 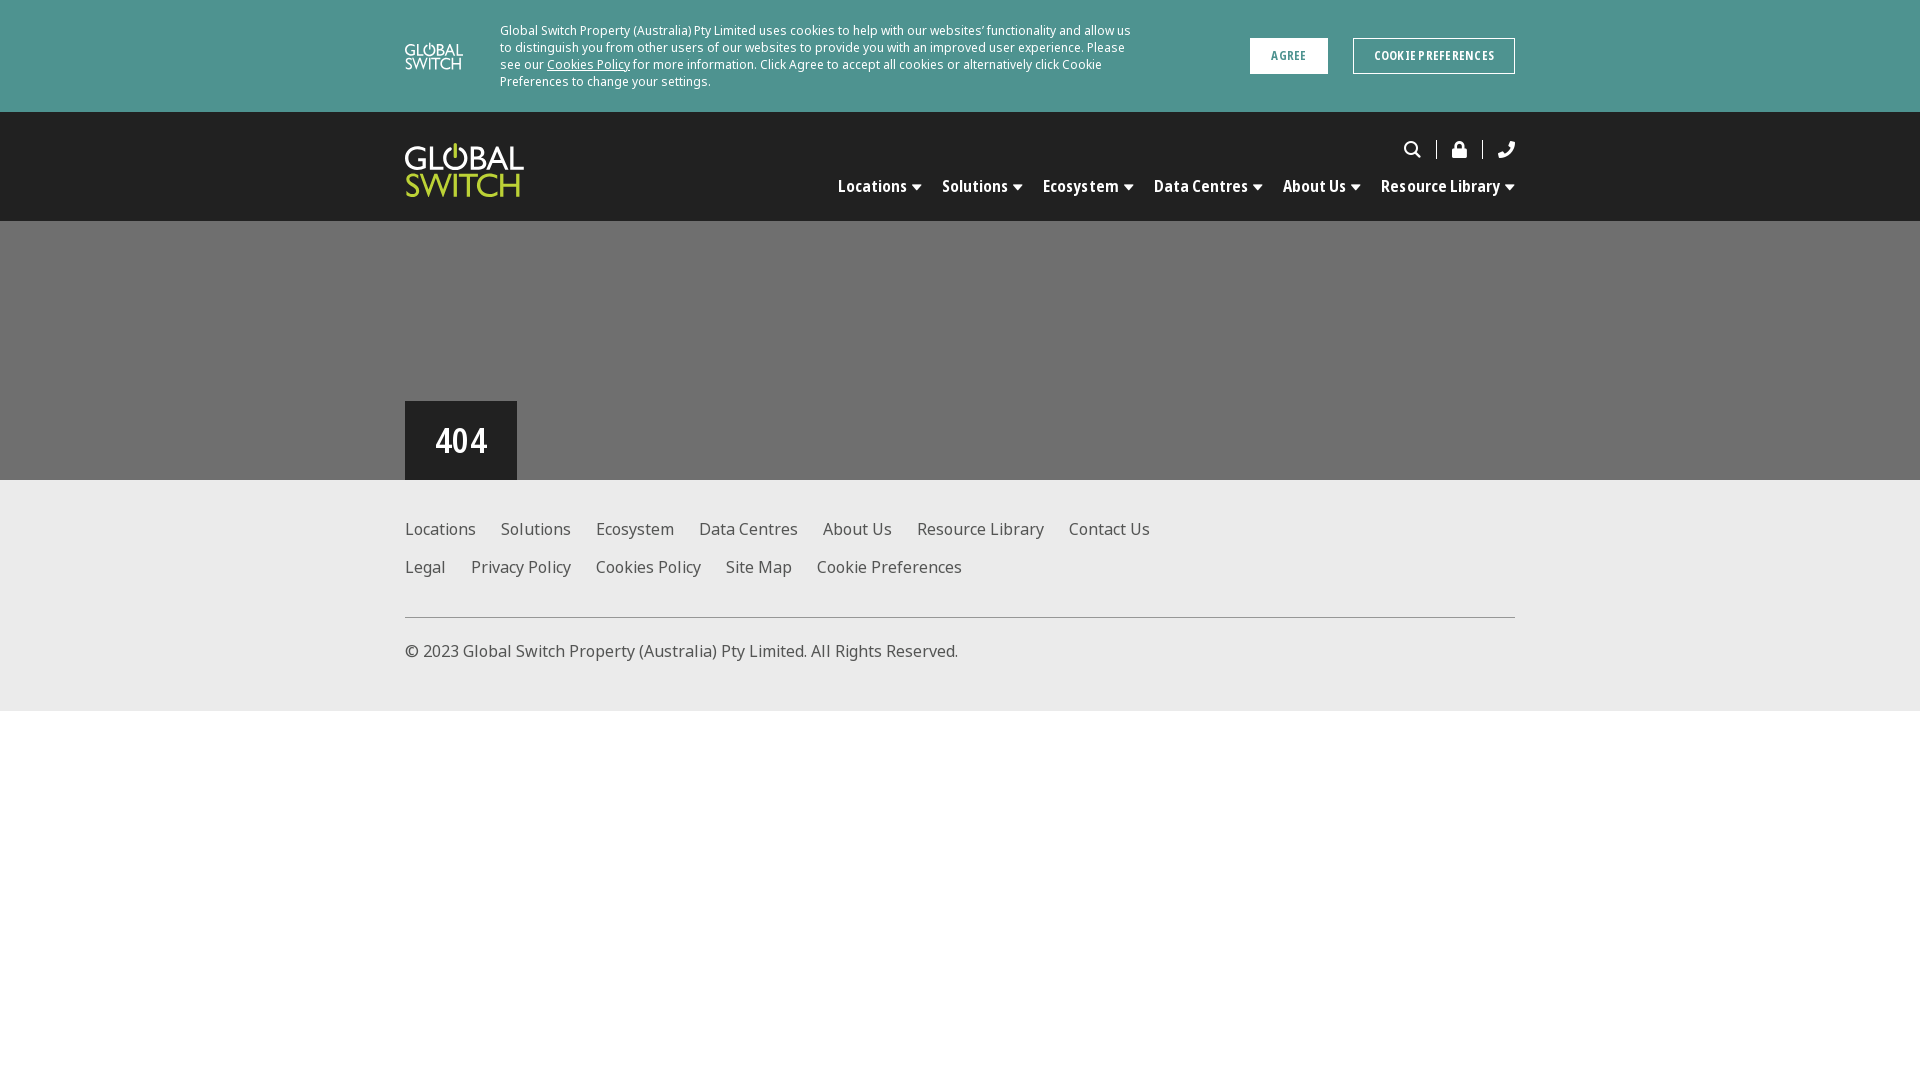 I want to click on Solutions, so click(x=982, y=180).